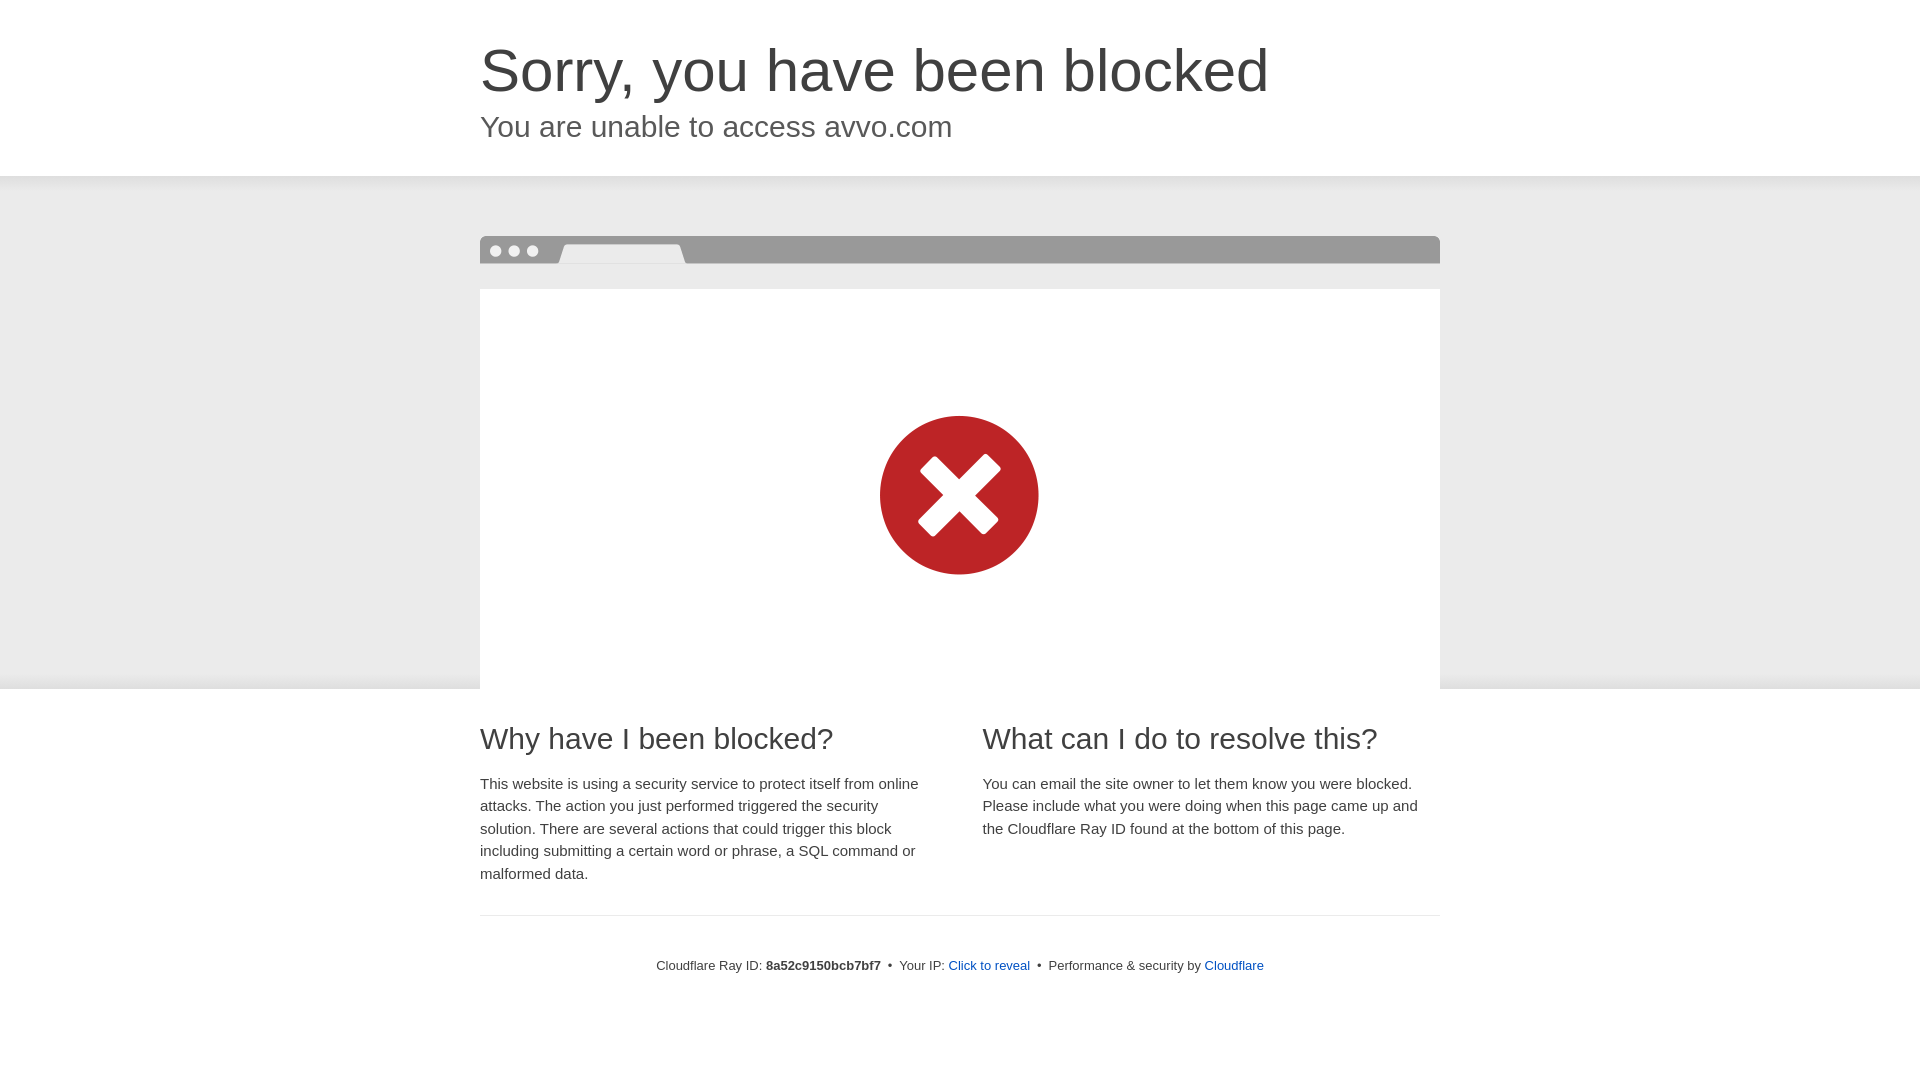 The width and height of the screenshot is (1920, 1080). Describe the element at coordinates (1234, 965) in the screenshot. I see `Cloudflare` at that location.